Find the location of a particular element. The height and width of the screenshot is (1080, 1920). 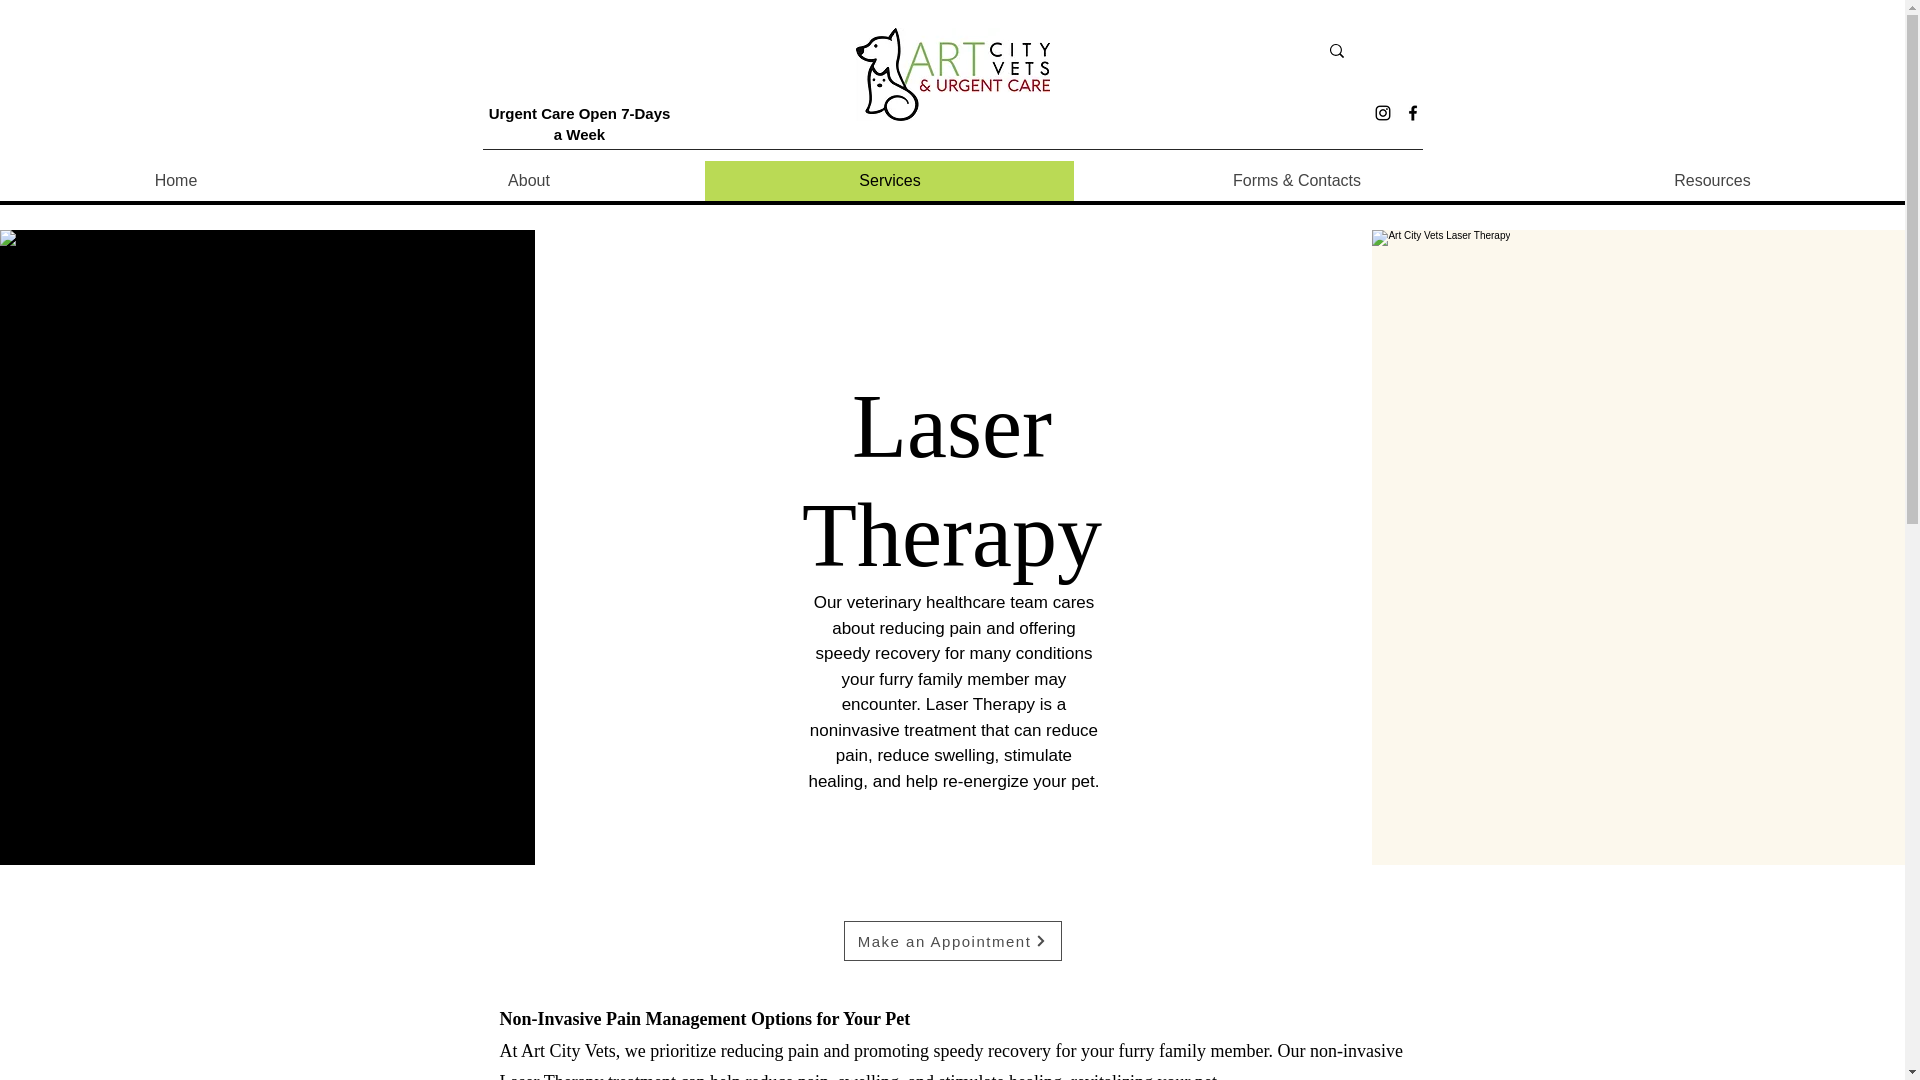

About is located at coordinates (528, 180).